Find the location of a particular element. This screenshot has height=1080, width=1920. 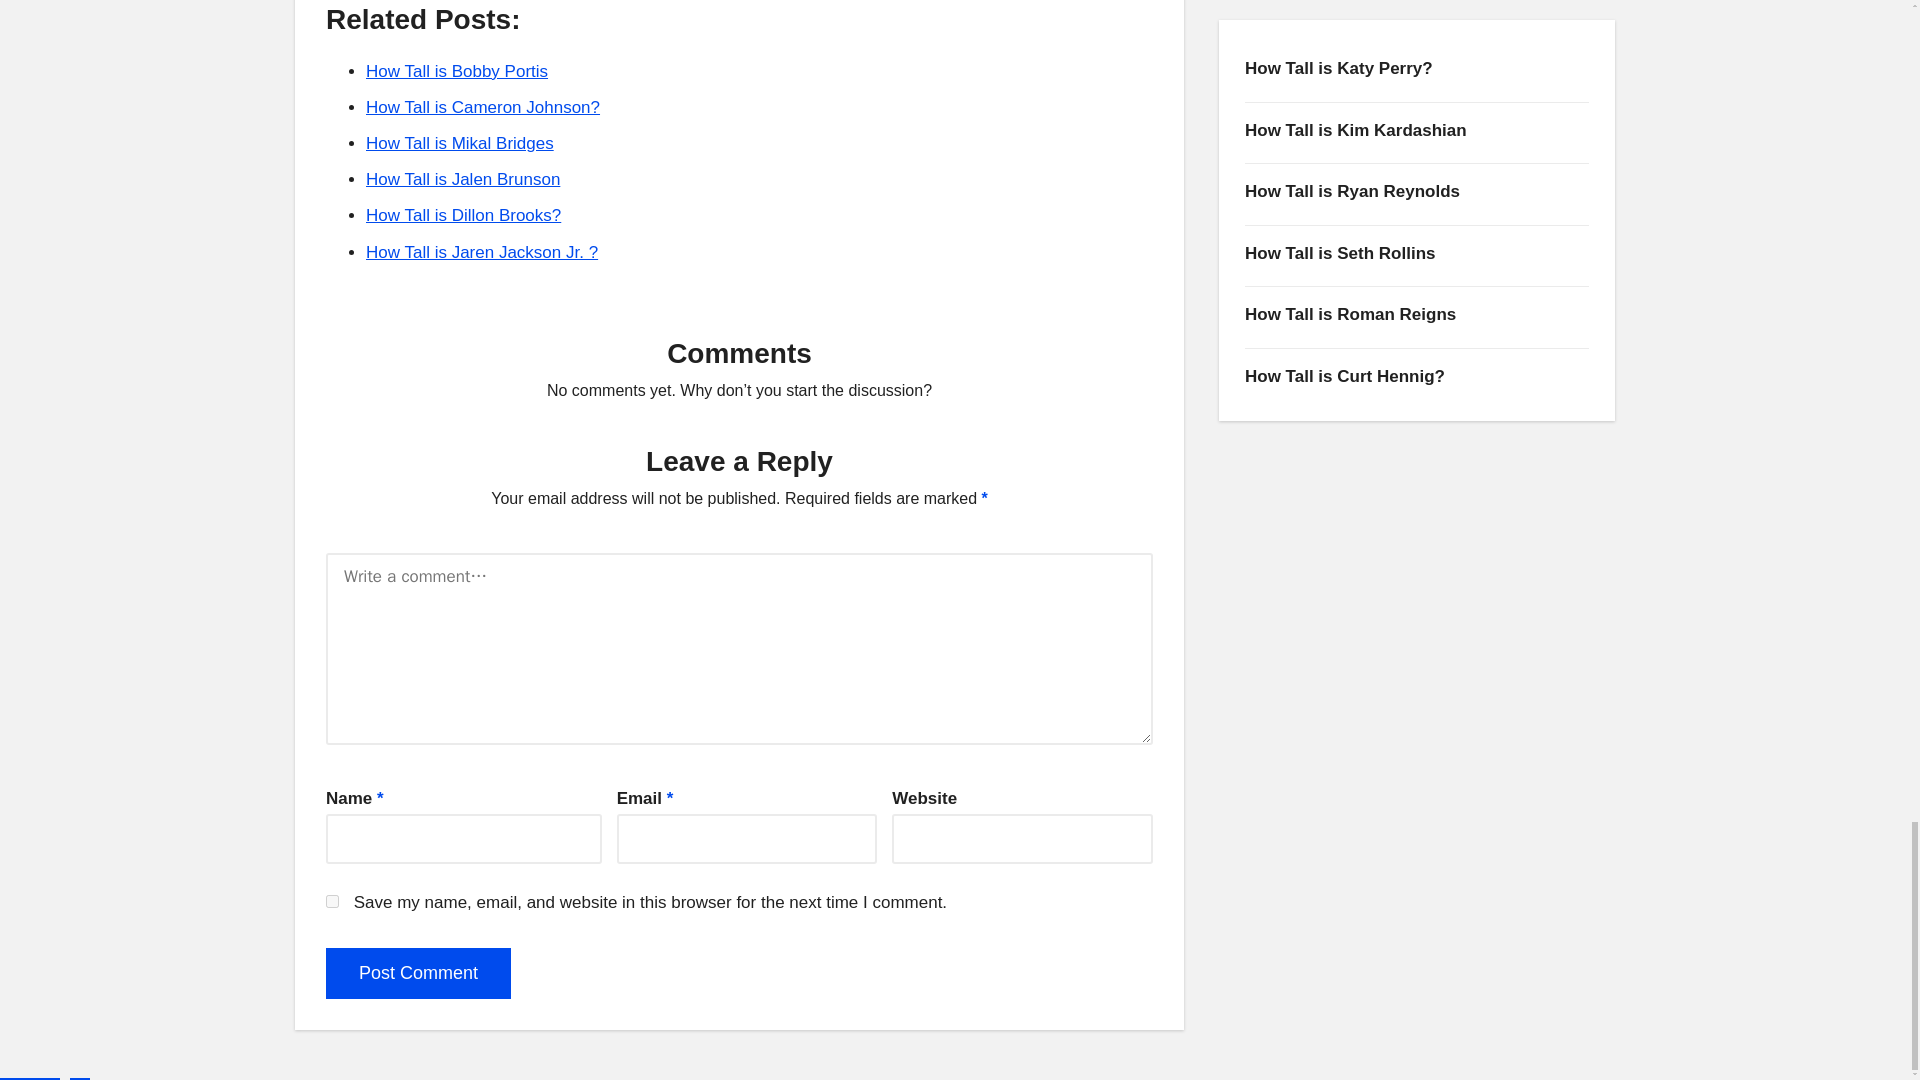

How Tall is Dillon Brooks? is located at coordinates (463, 215).